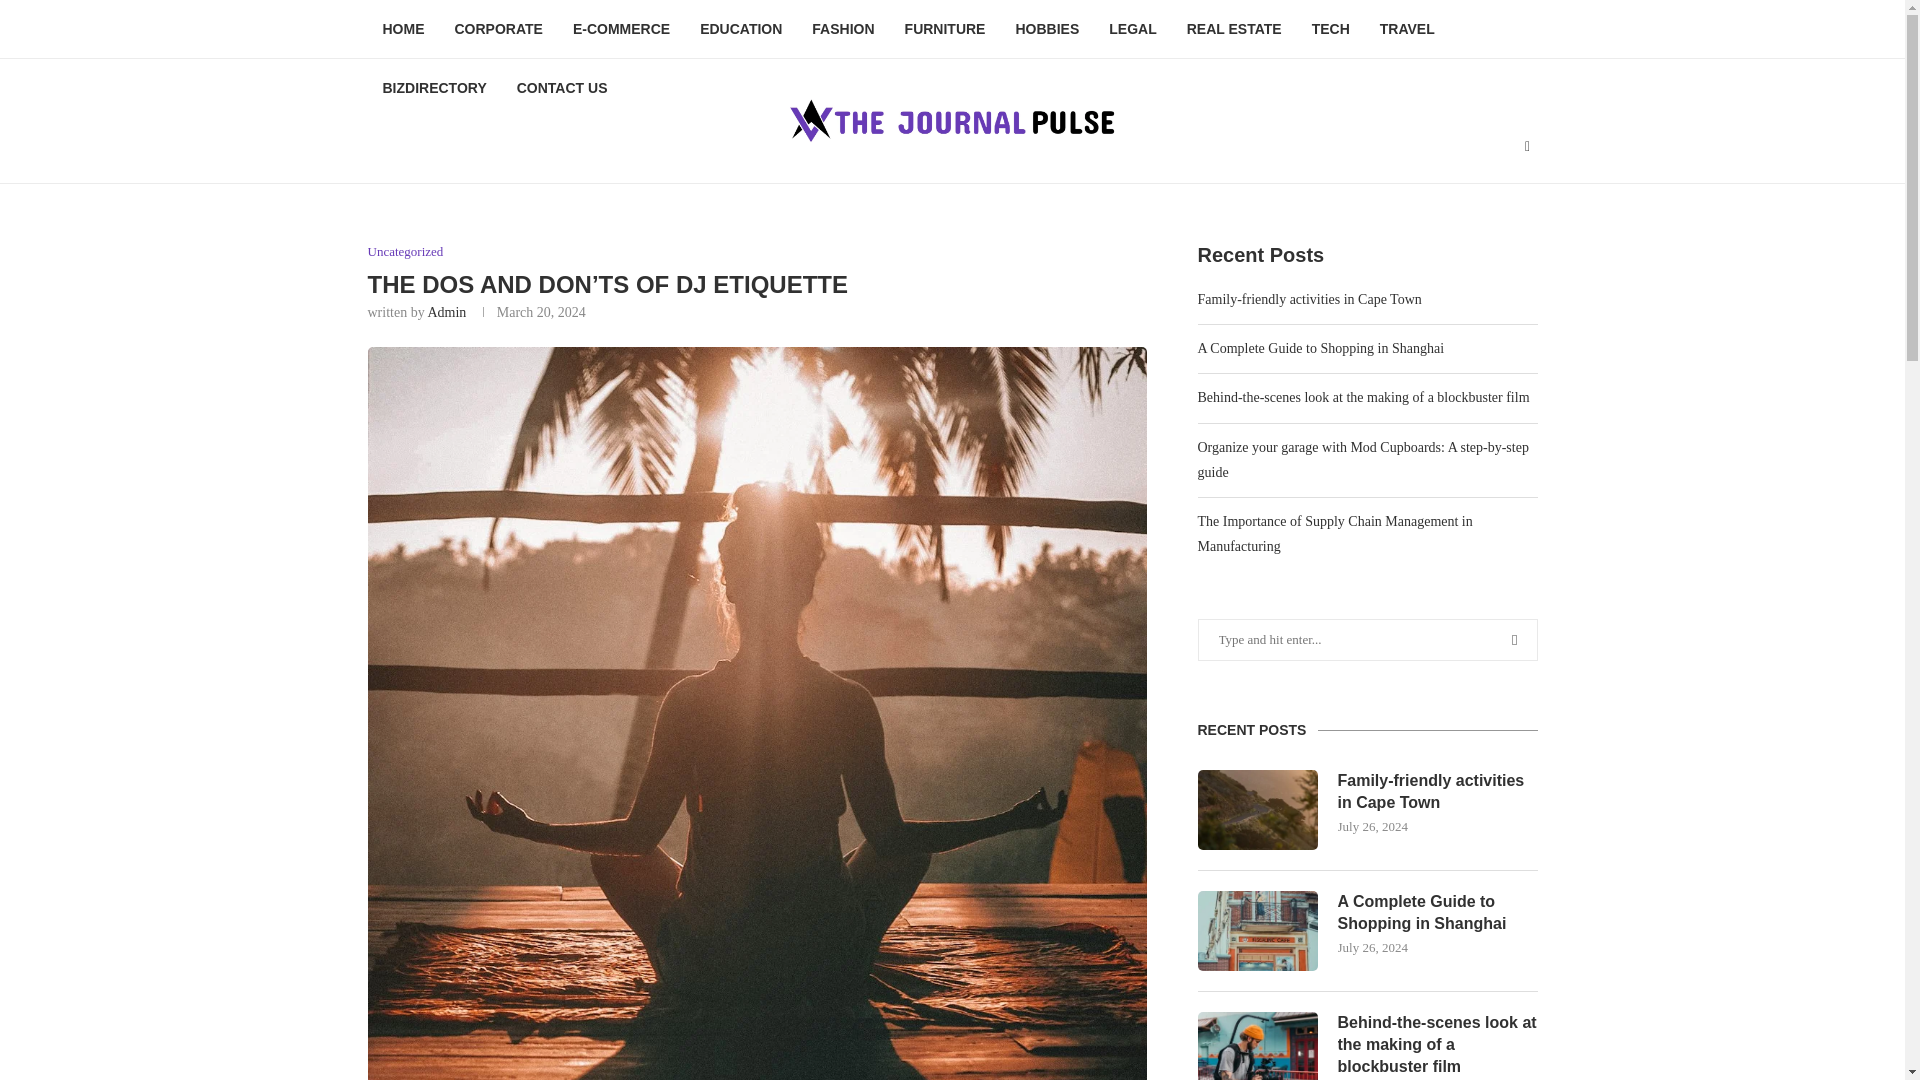 Image resolution: width=1920 pixels, height=1080 pixels. What do you see at coordinates (498, 30) in the screenshot?
I see `CORPORATE` at bounding box center [498, 30].